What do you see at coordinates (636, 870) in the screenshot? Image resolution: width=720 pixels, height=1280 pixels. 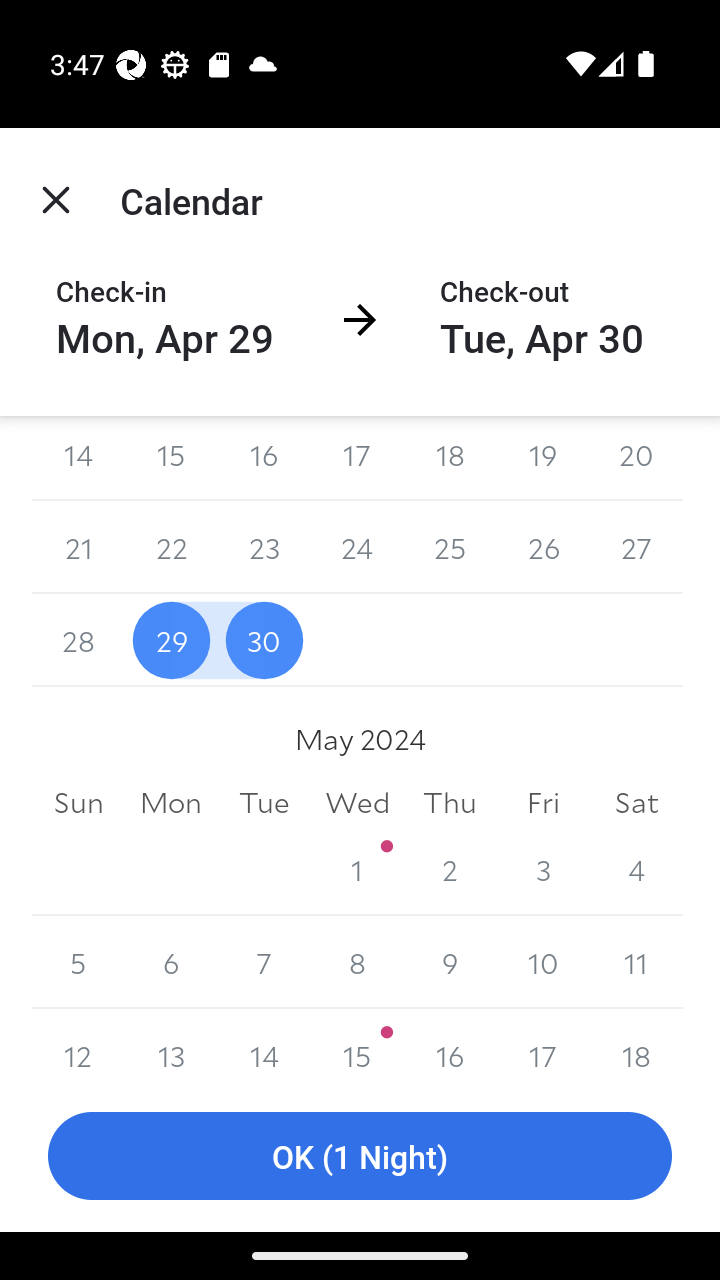 I see `4 4 May 2024` at bounding box center [636, 870].